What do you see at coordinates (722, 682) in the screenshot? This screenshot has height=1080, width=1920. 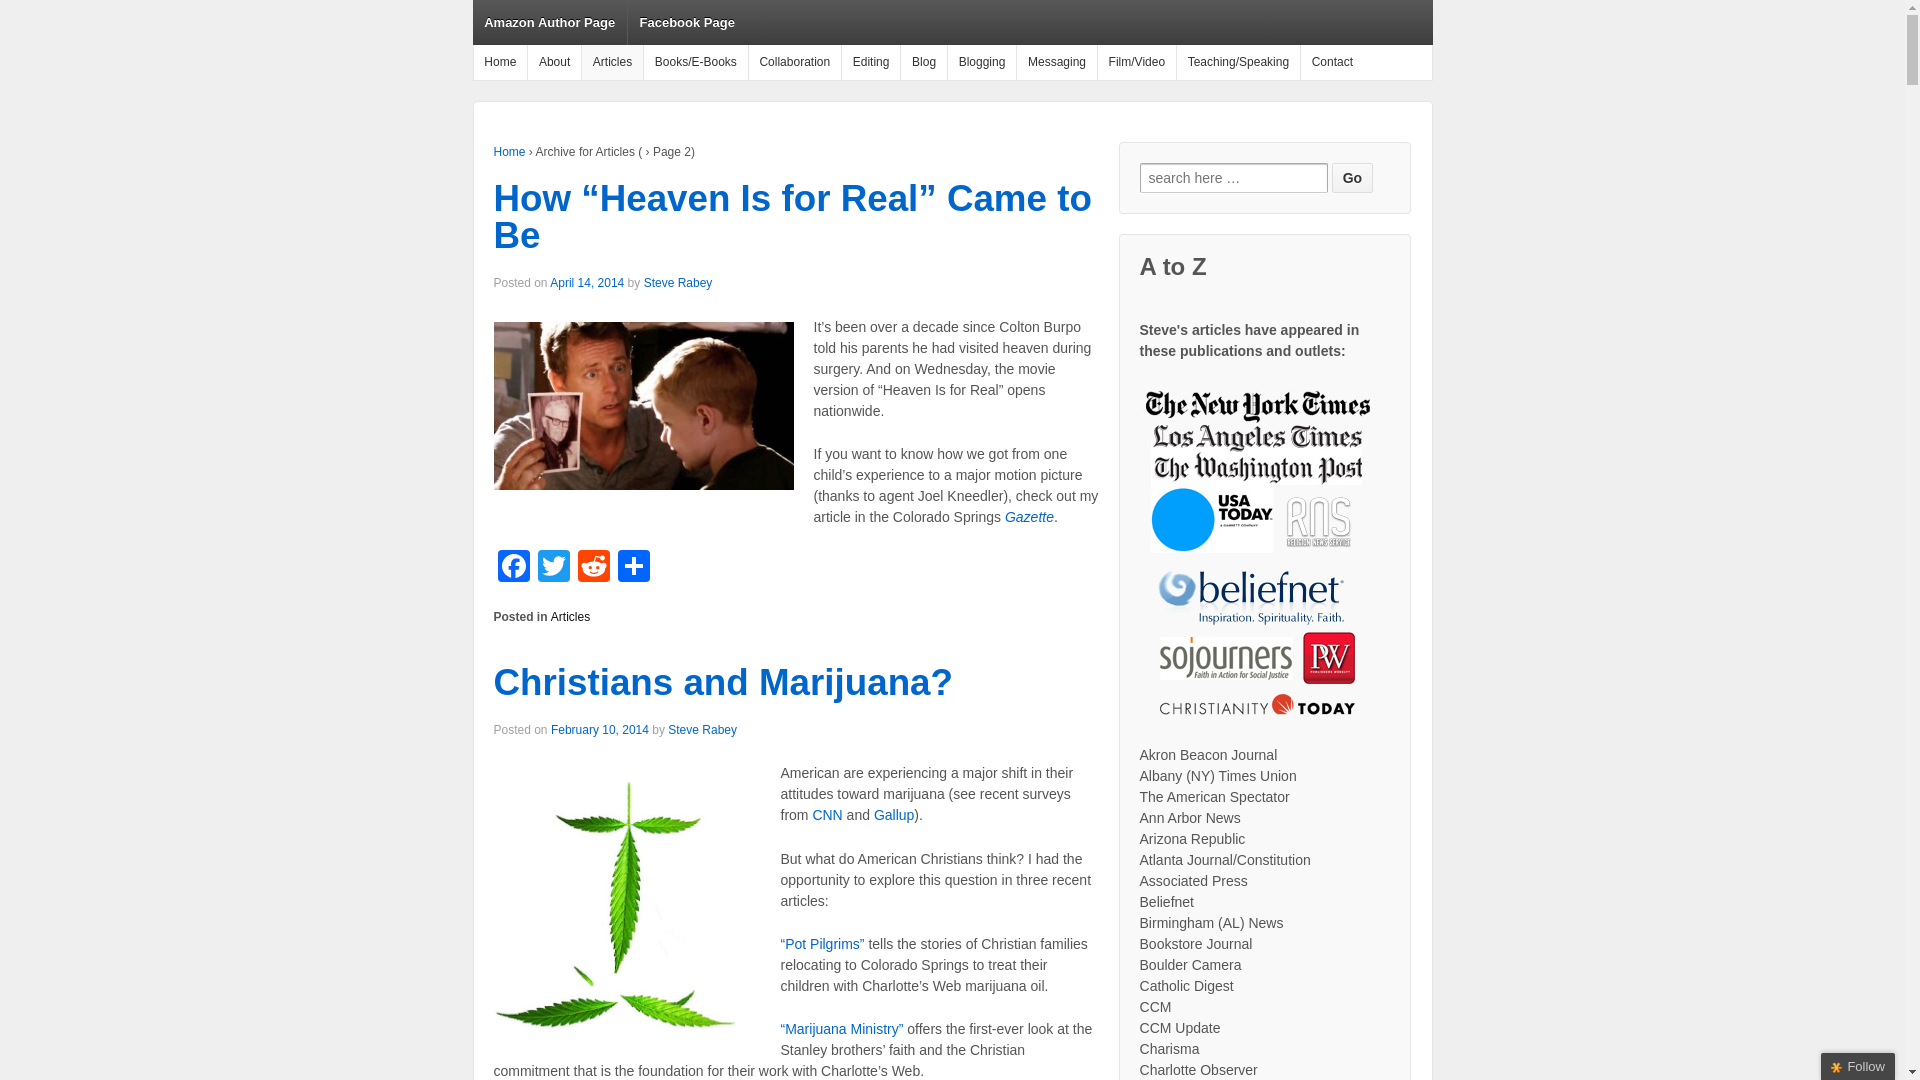 I see `Permanent Link to Christians and Marijuana?` at bounding box center [722, 682].